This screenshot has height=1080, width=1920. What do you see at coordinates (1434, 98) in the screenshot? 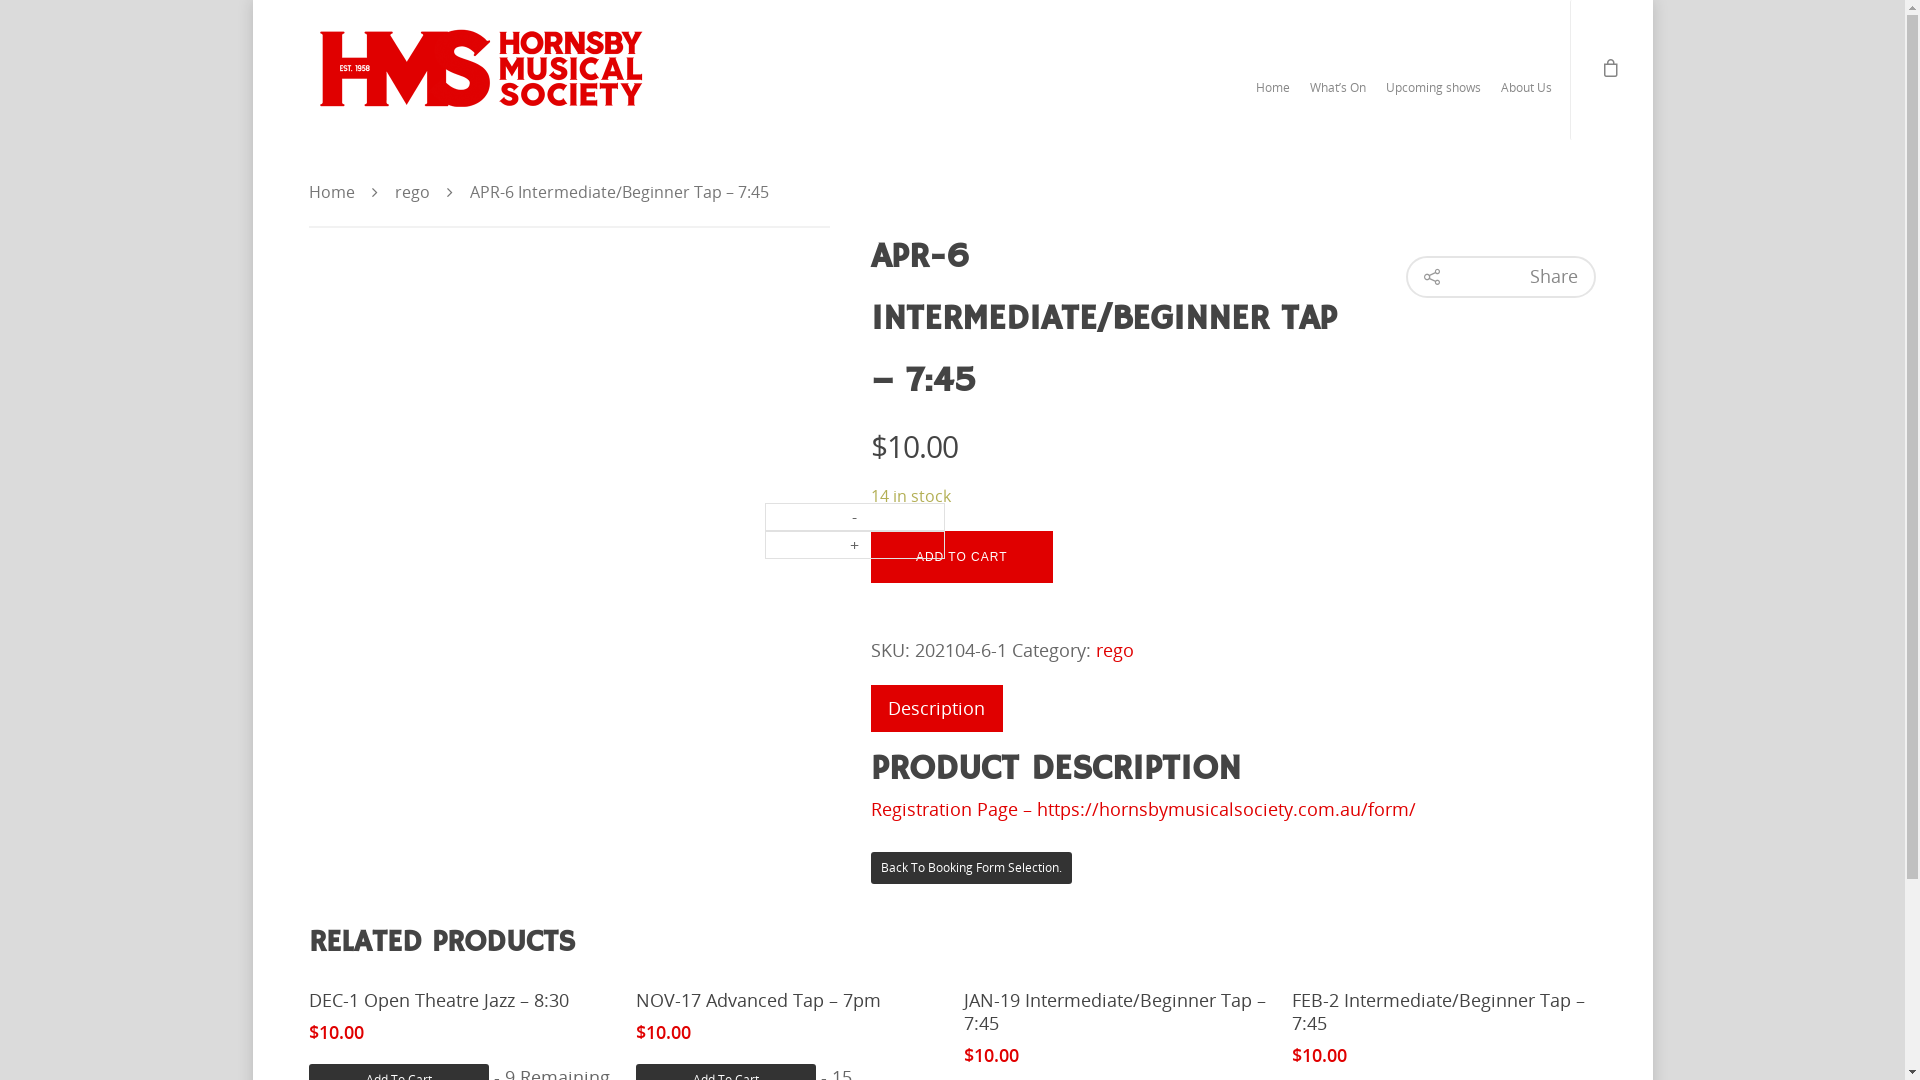
I see `Upcoming shows` at bounding box center [1434, 98].